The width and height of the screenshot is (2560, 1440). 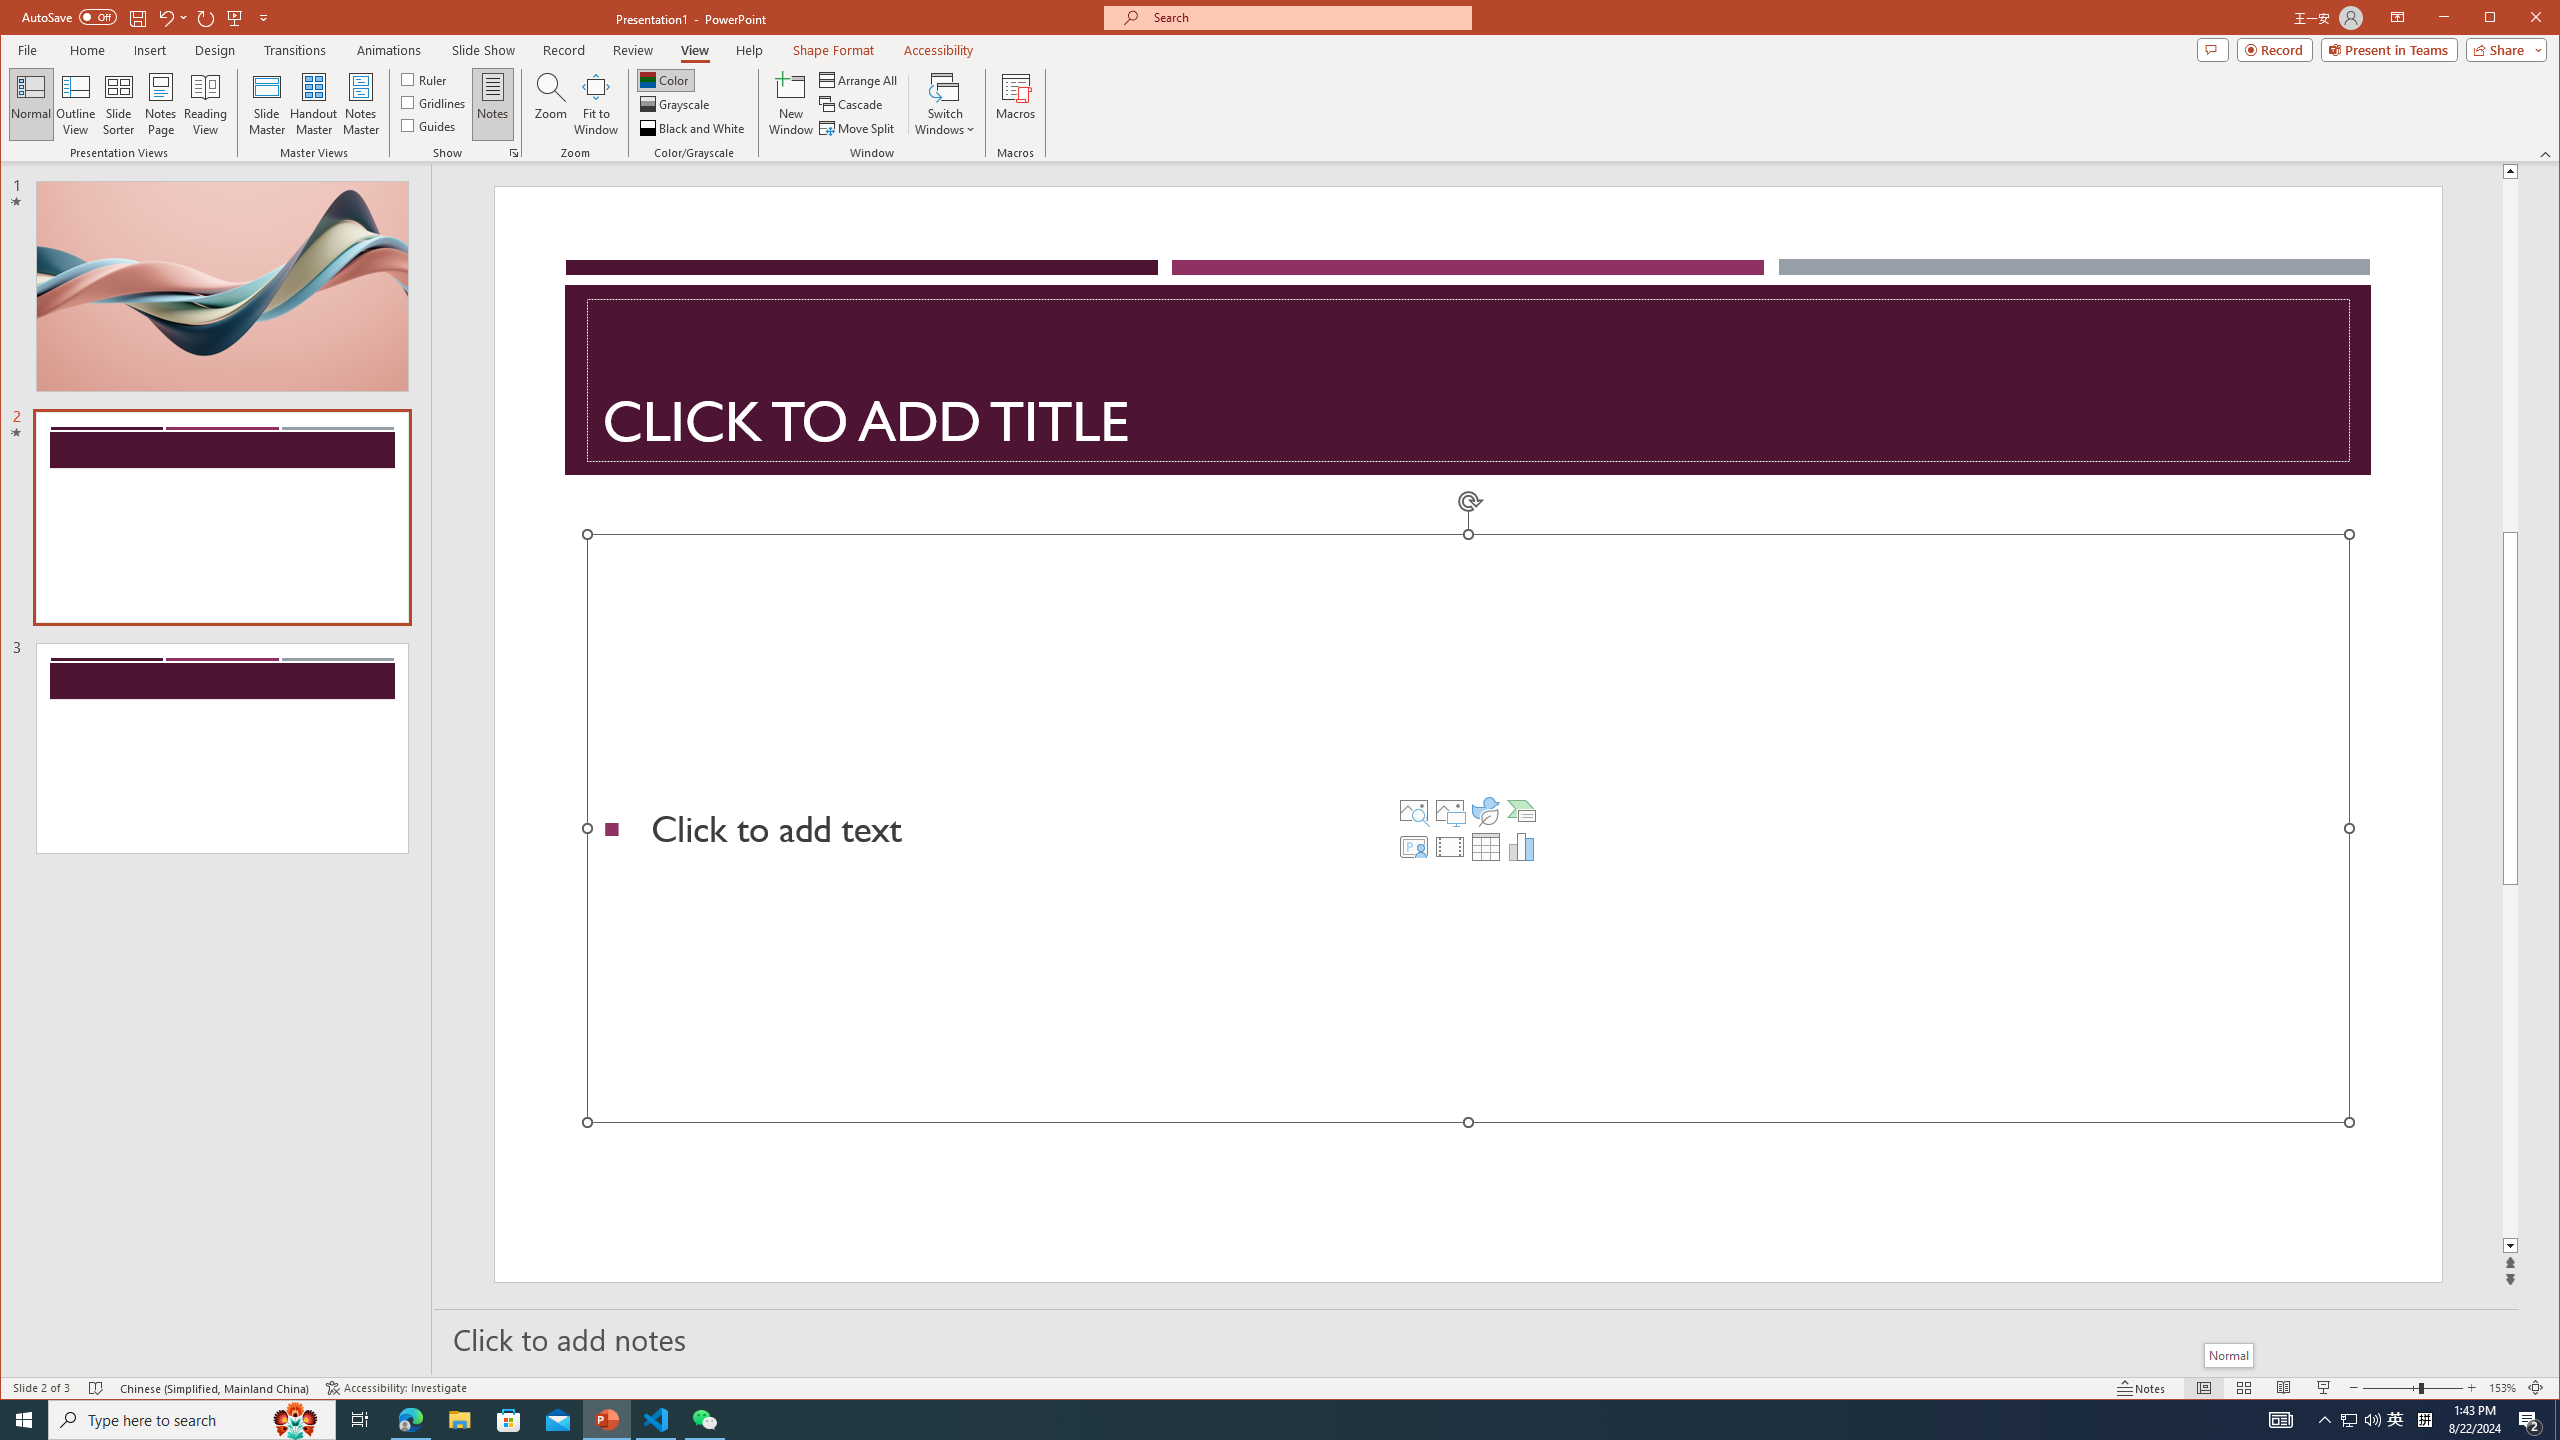 I want to click on Cascade, so click(x=852, y=104).